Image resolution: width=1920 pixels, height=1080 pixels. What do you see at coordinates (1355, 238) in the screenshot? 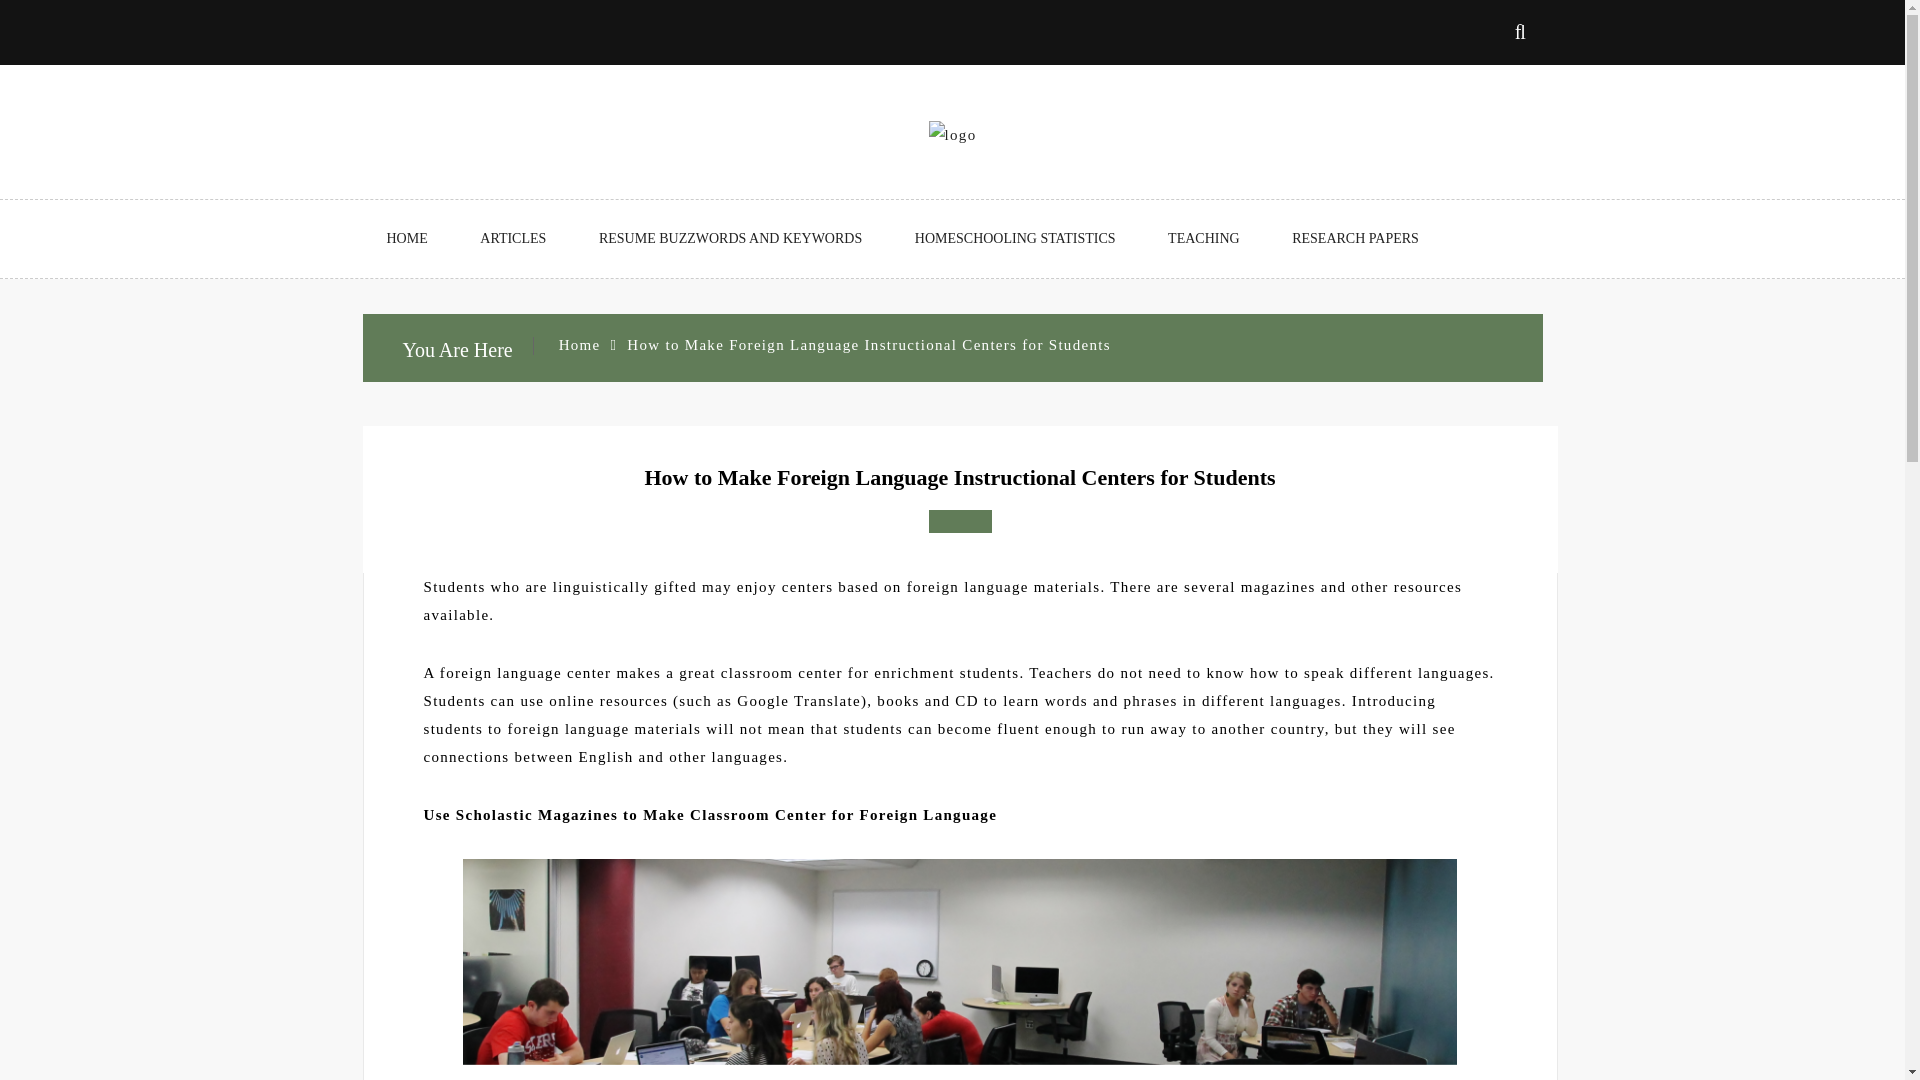
I see `RESEARCH PAPERS` at bounding box center [1355, 238].